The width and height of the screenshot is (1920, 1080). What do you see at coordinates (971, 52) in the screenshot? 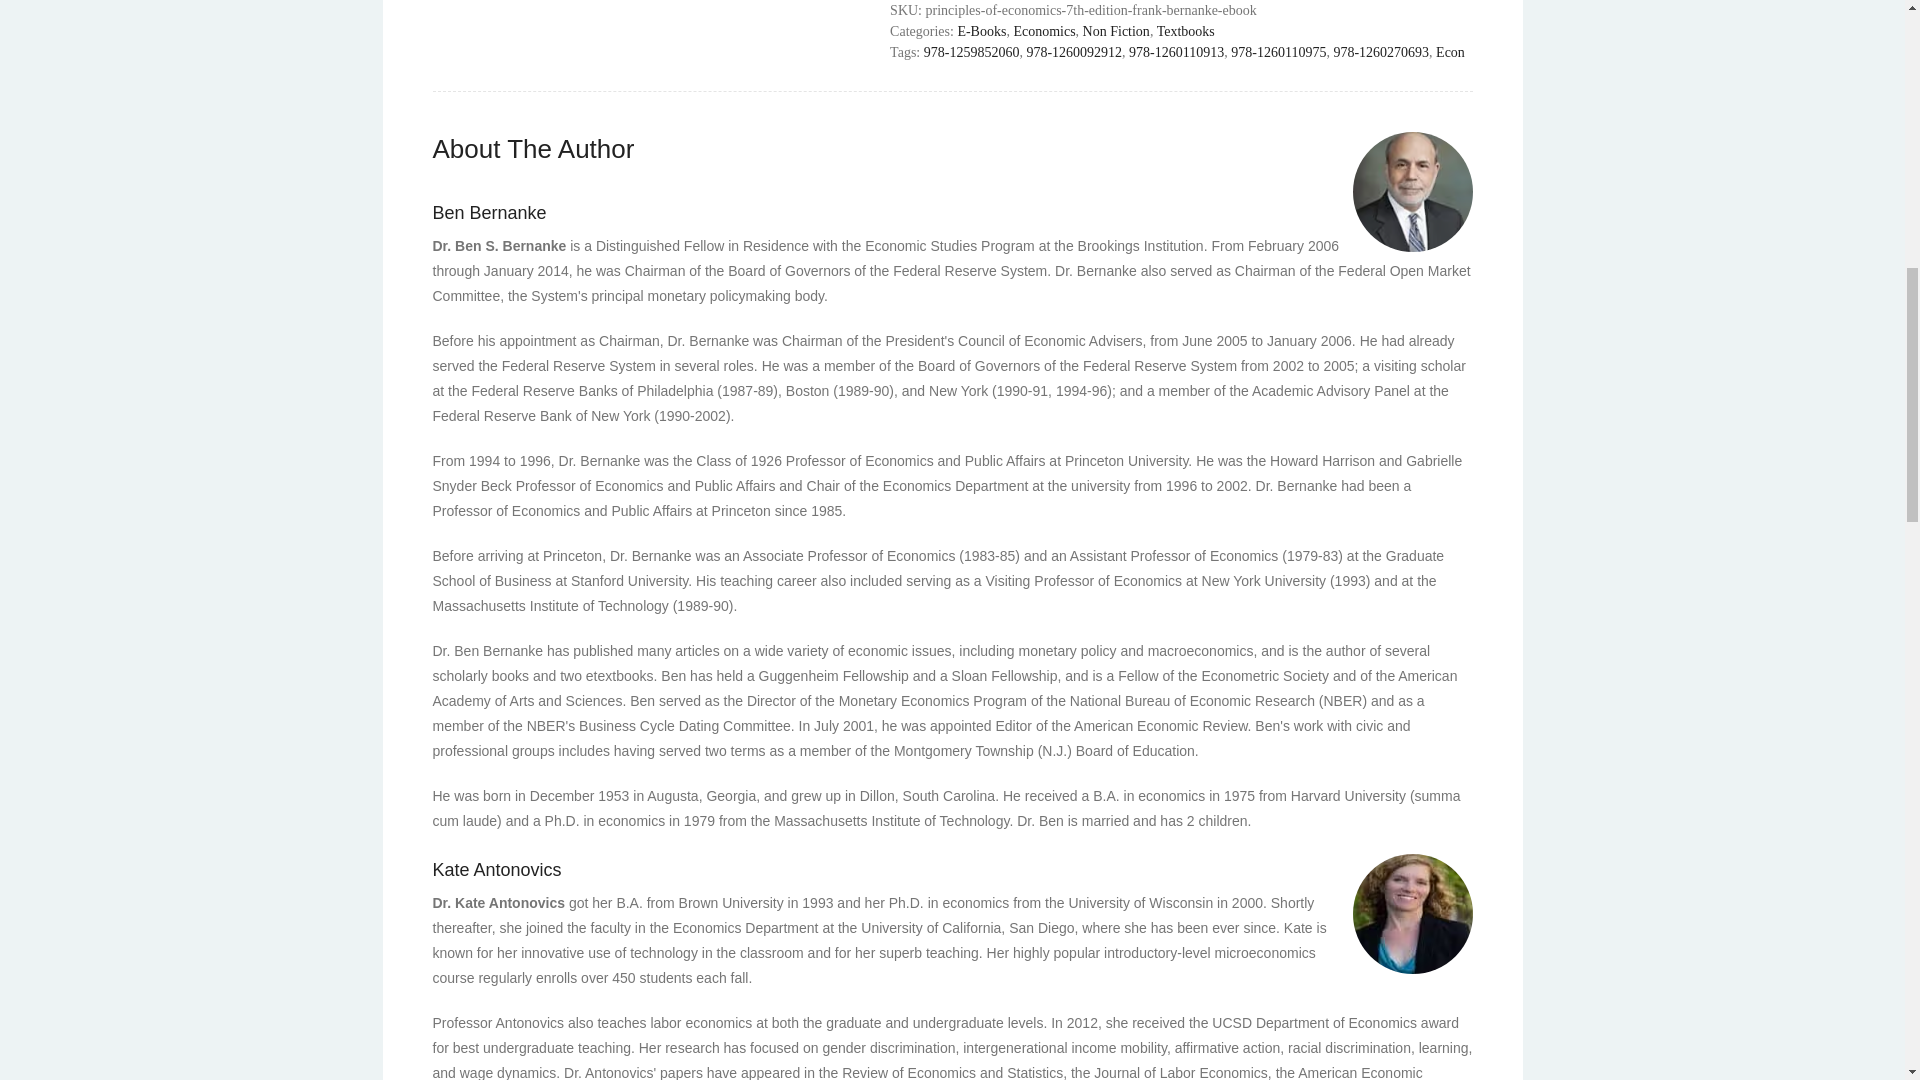
I see `978-1259852060` at bounding box center [971, 52].